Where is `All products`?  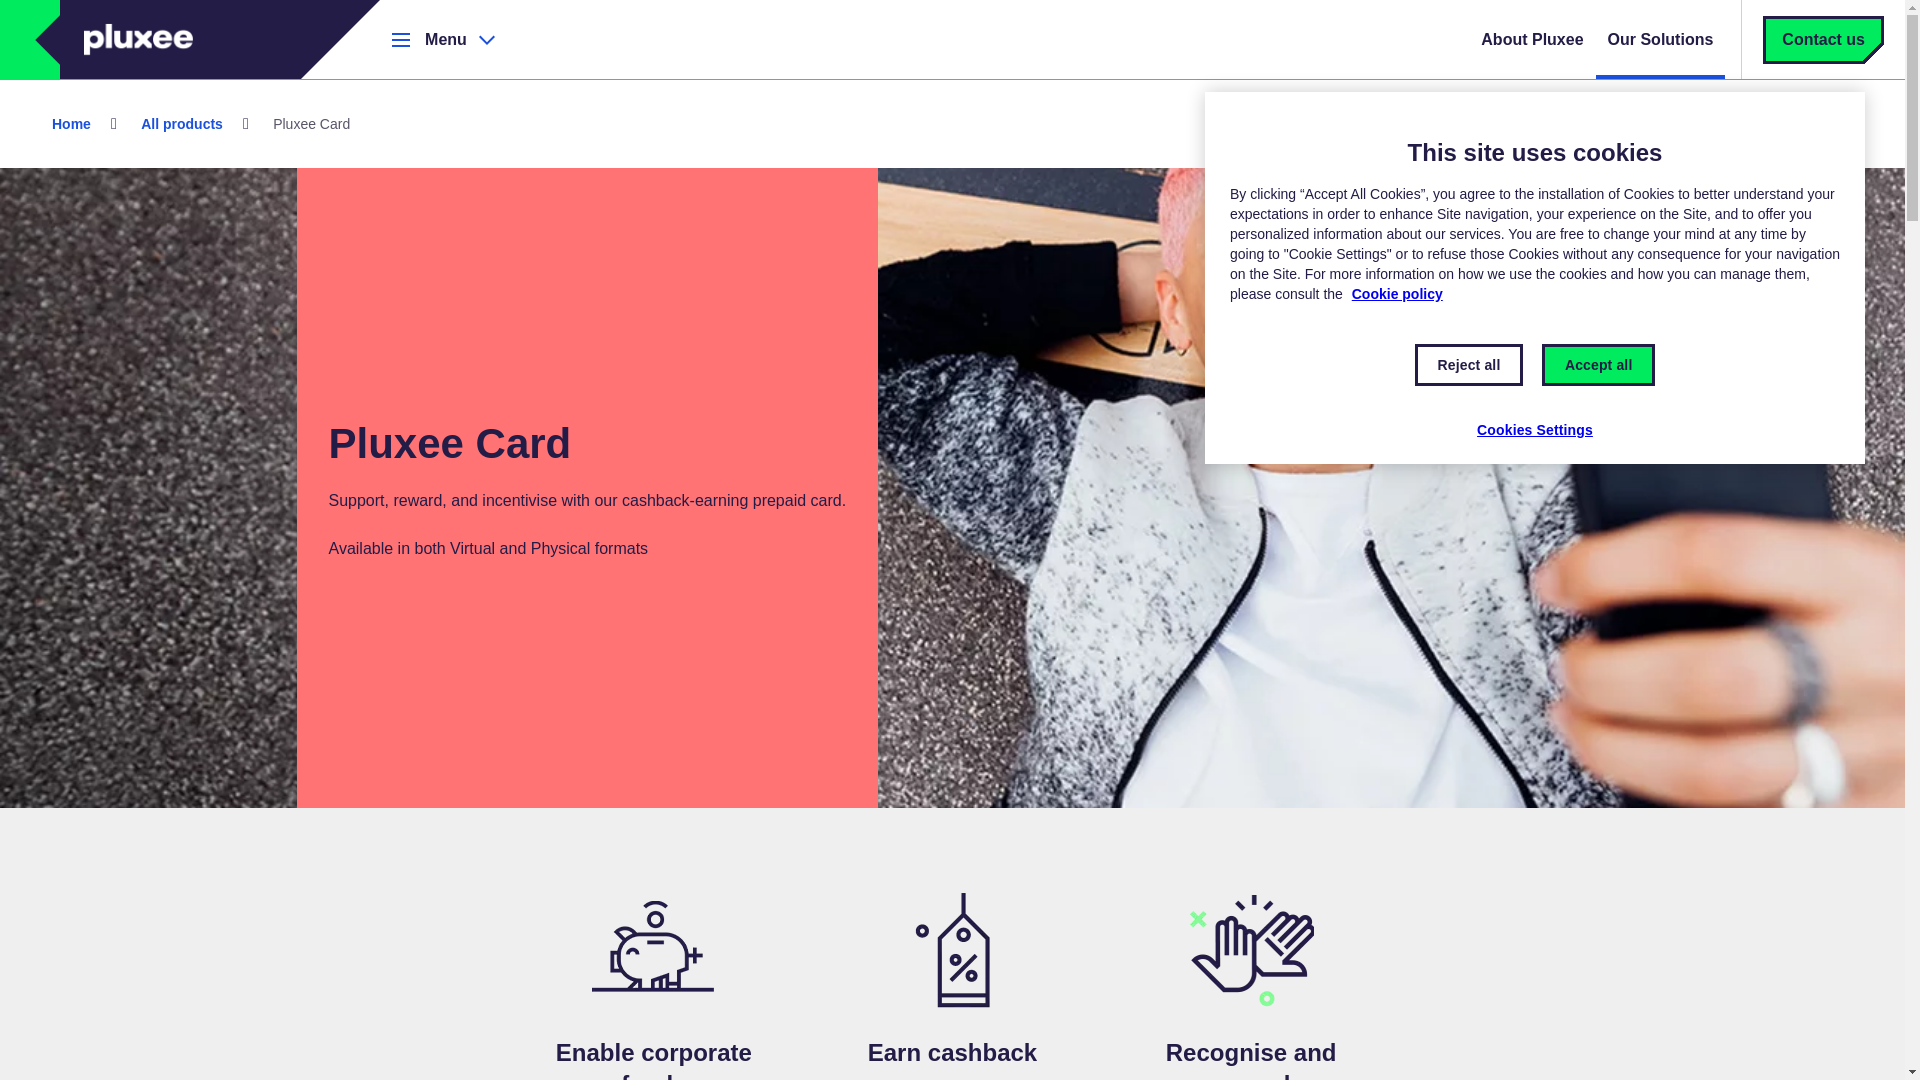 All products is located at coordinates (181, 123).